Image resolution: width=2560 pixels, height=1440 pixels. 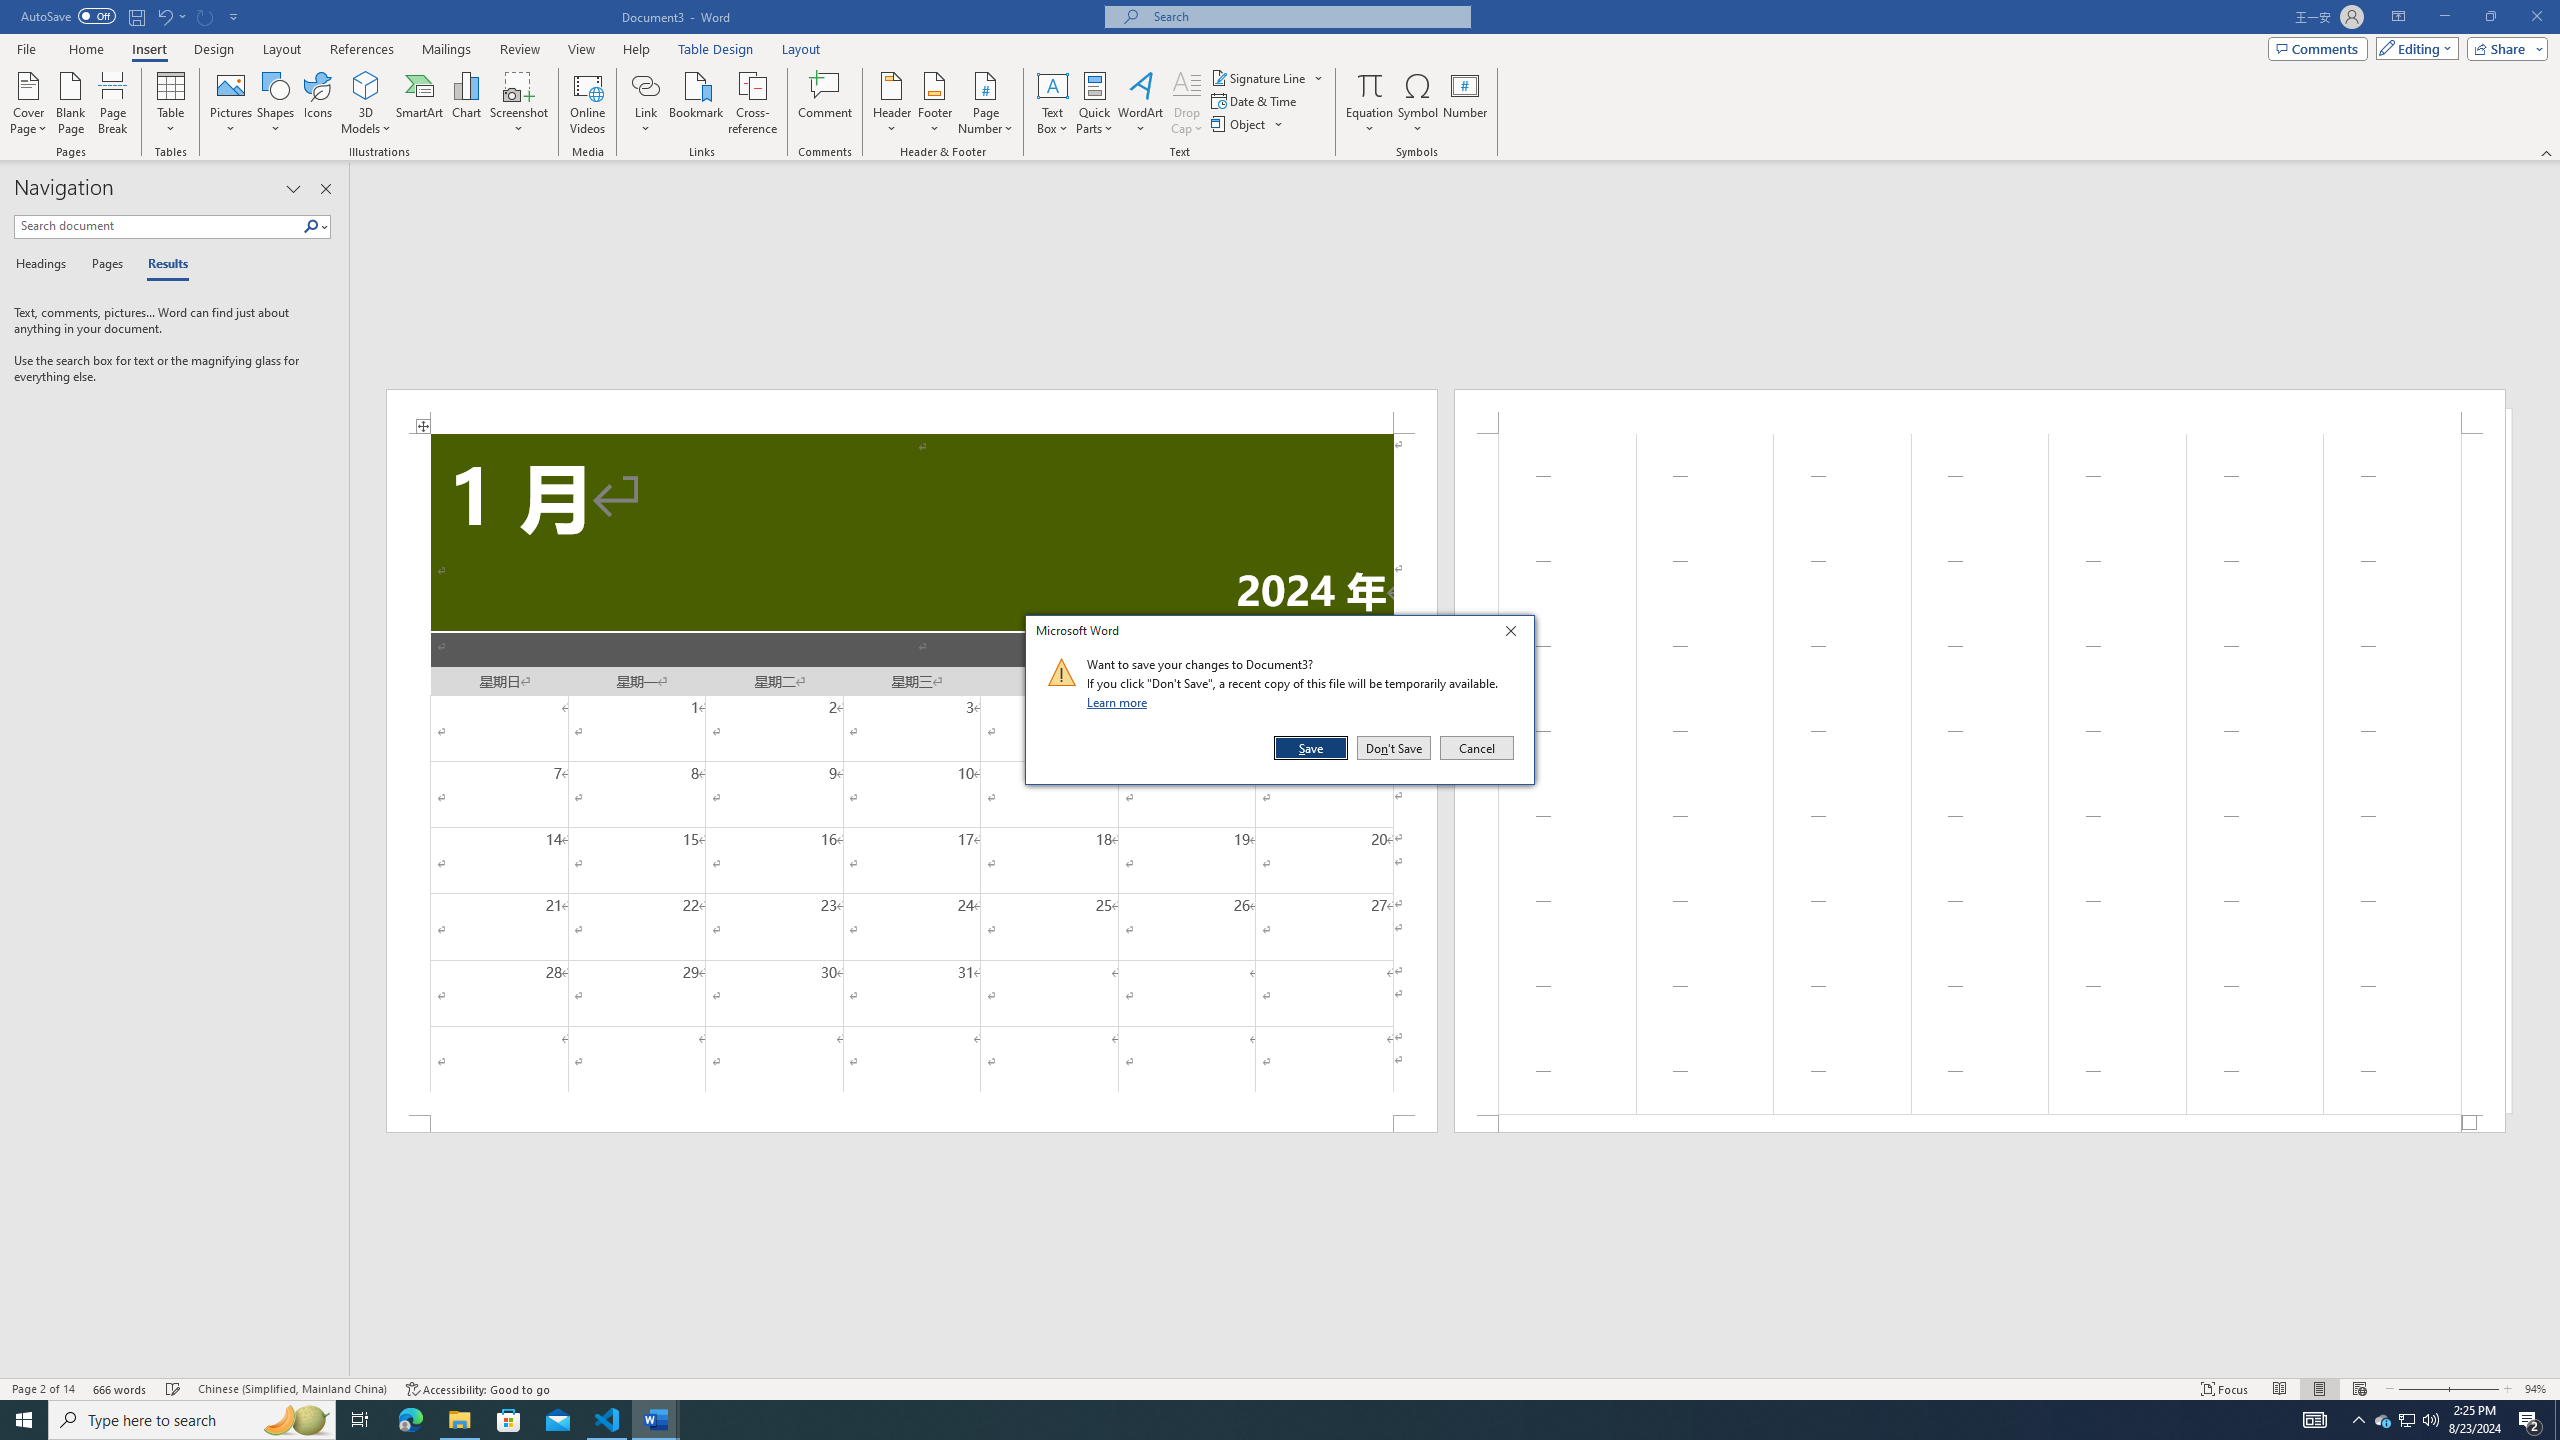 I want to click on Cross-reference..., so click(x=754, y=103).